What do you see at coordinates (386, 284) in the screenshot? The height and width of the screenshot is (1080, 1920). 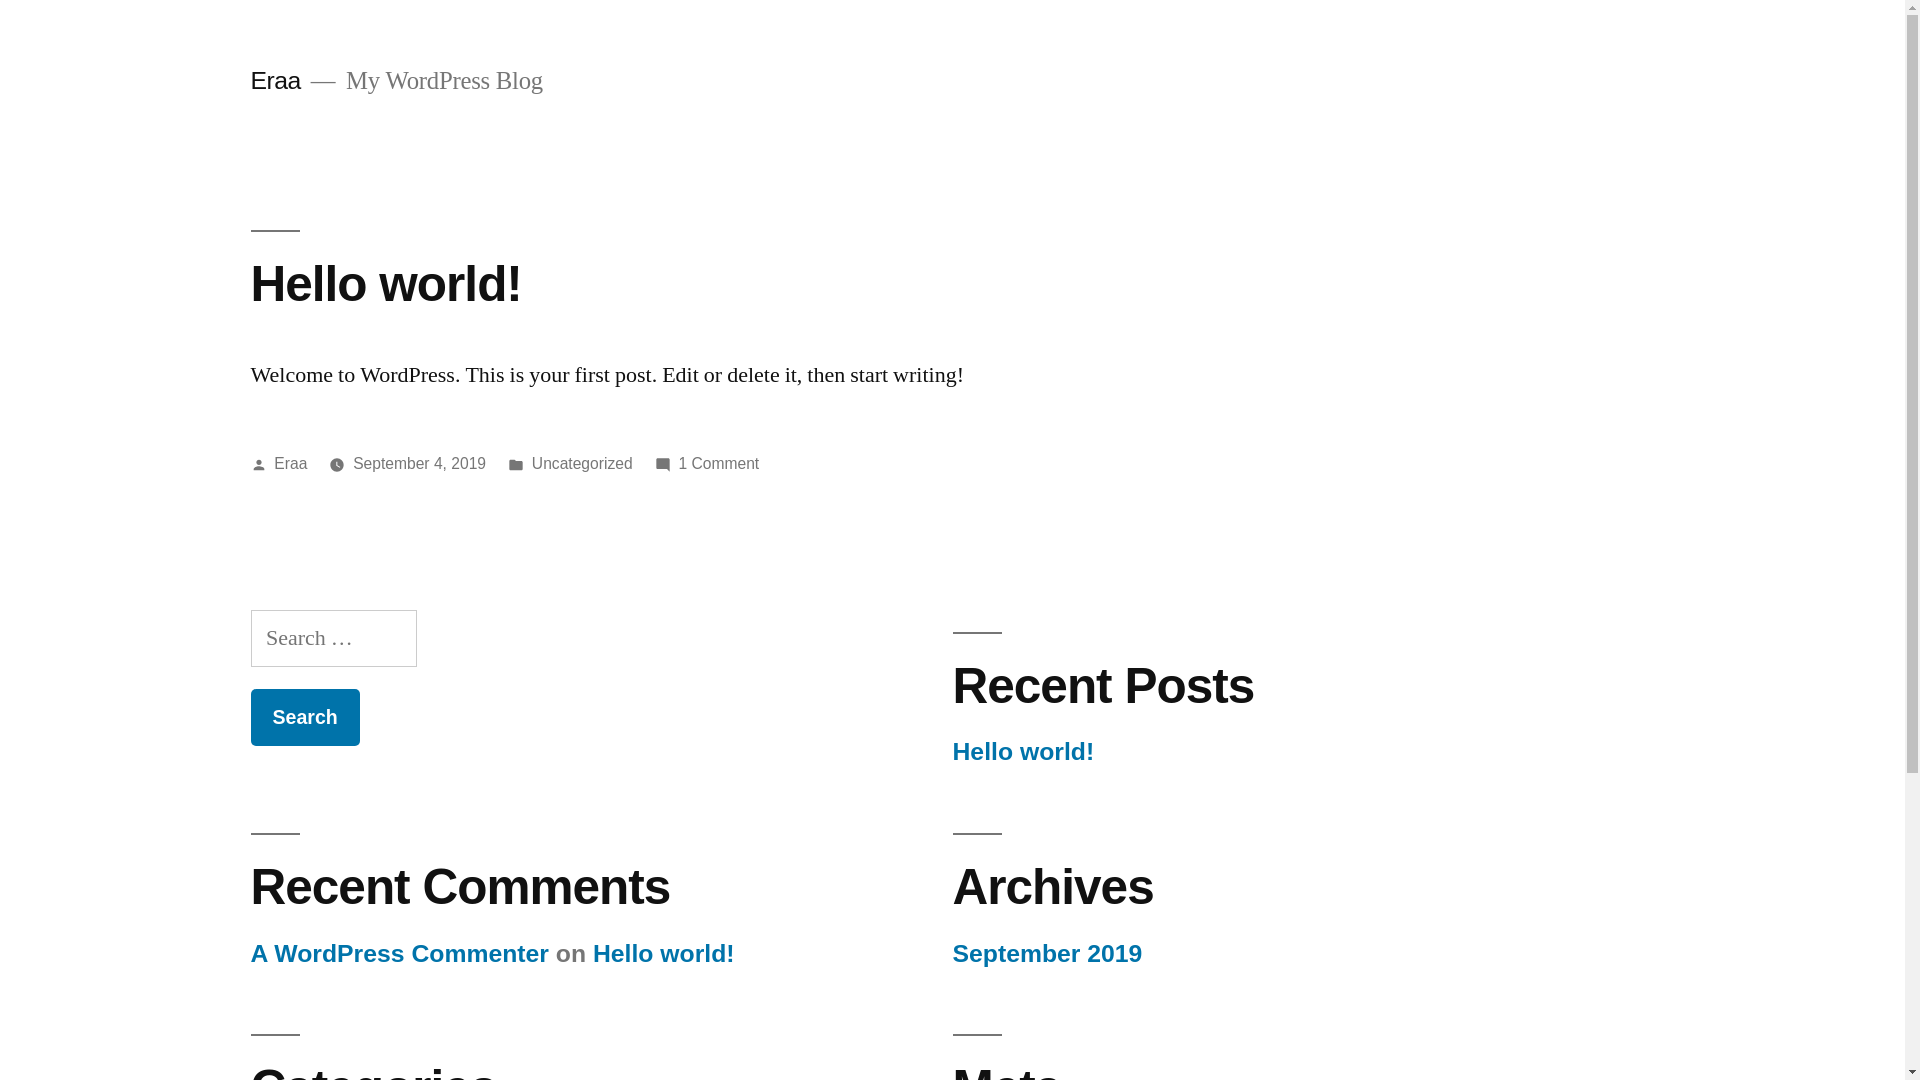 I see `Hello world!` at bounding box center [386, 284].